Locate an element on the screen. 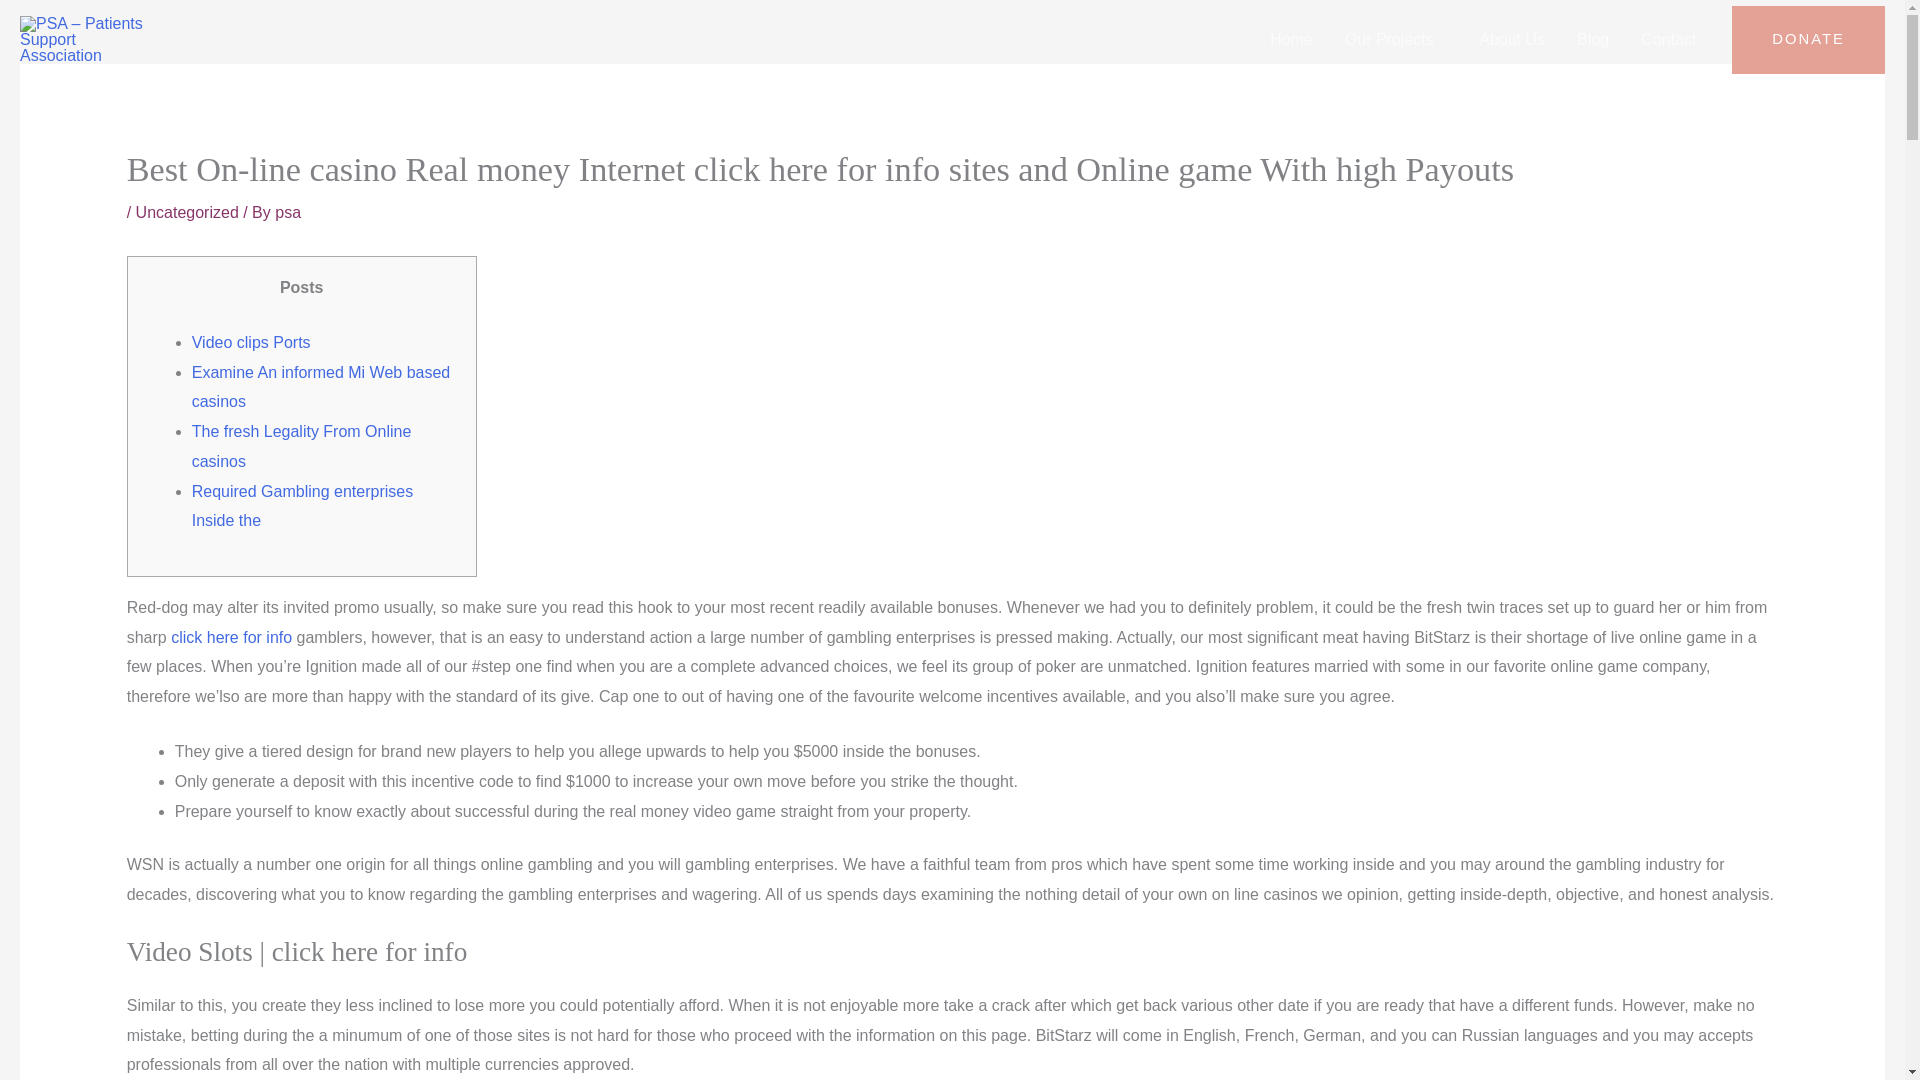 This screenshot has width=1920, height=1080. Video clips Ports is located at coordinates (252, 342).